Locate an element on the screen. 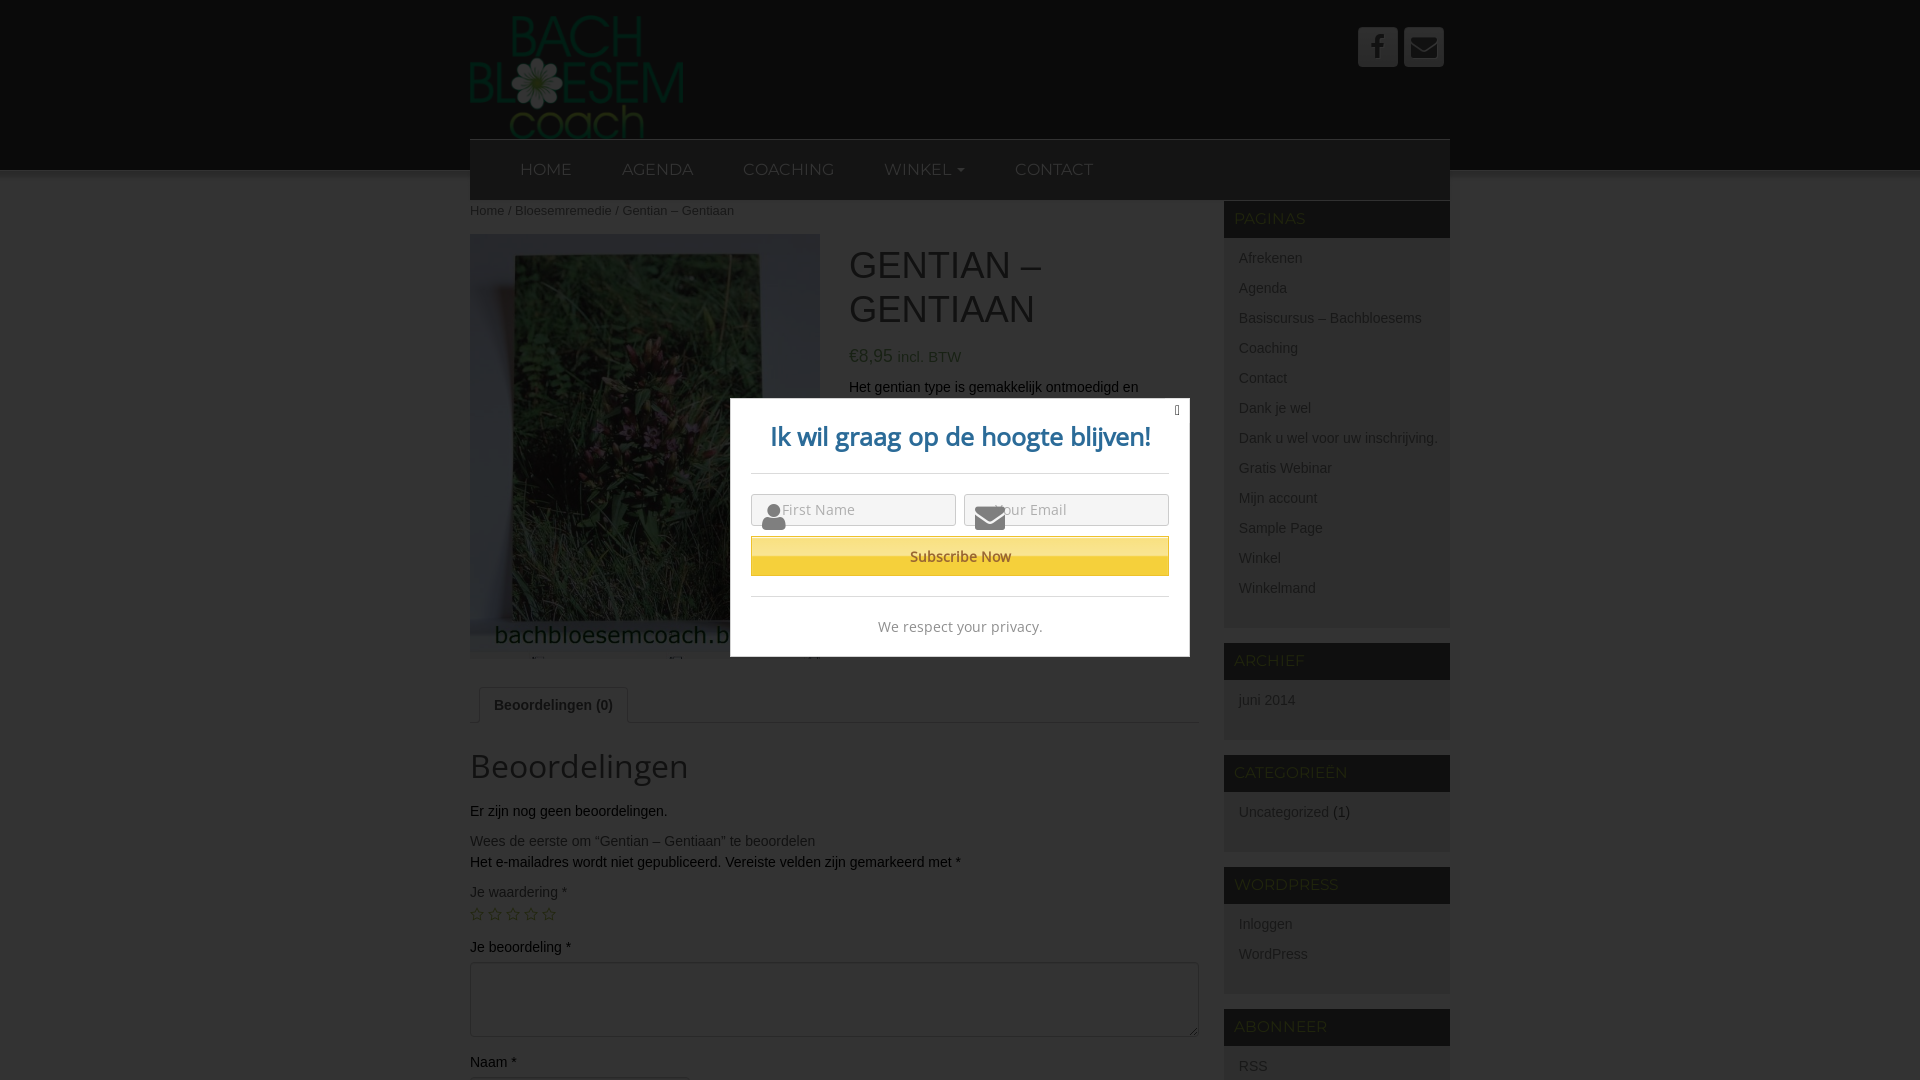 The width and height of the screenshot is (1920, 1080). Dank je wel is located at coordinates (1275, 408).